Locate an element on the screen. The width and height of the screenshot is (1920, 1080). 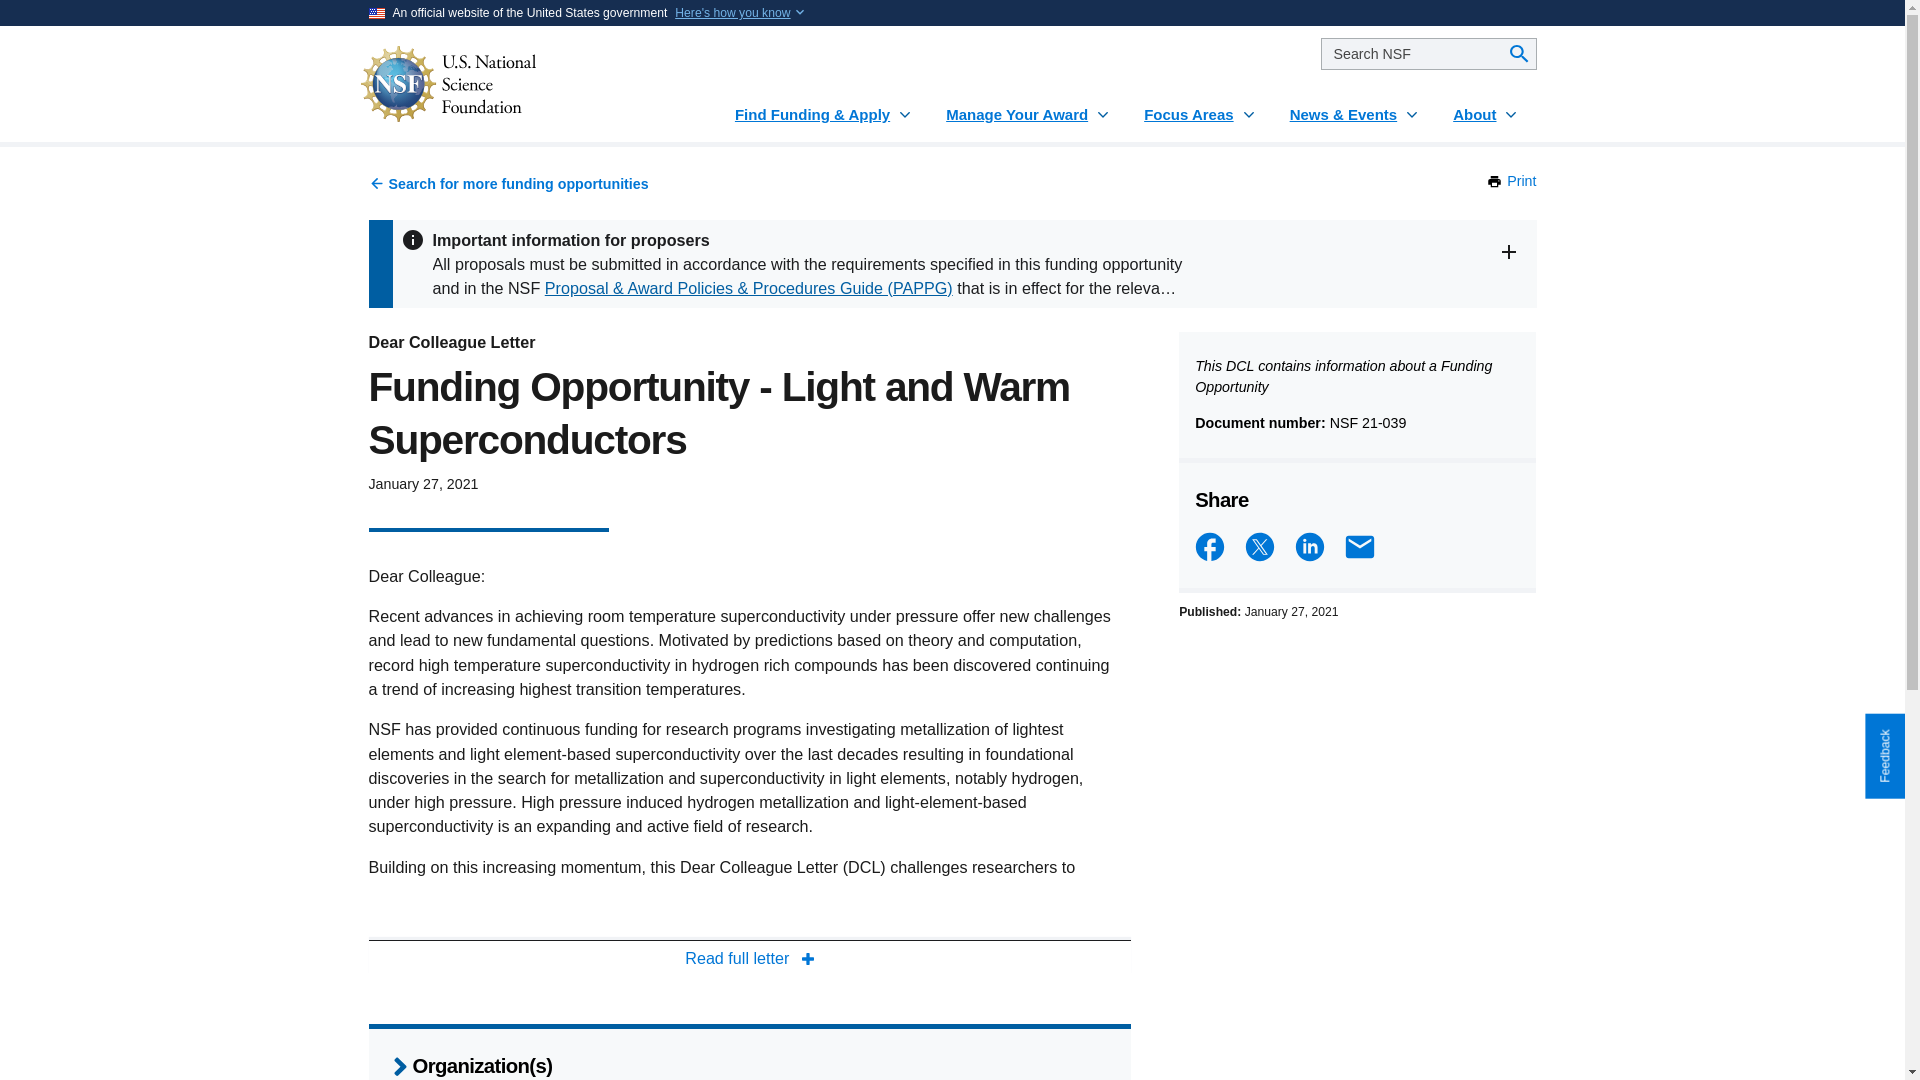
search is located at coordinates (732, 12).